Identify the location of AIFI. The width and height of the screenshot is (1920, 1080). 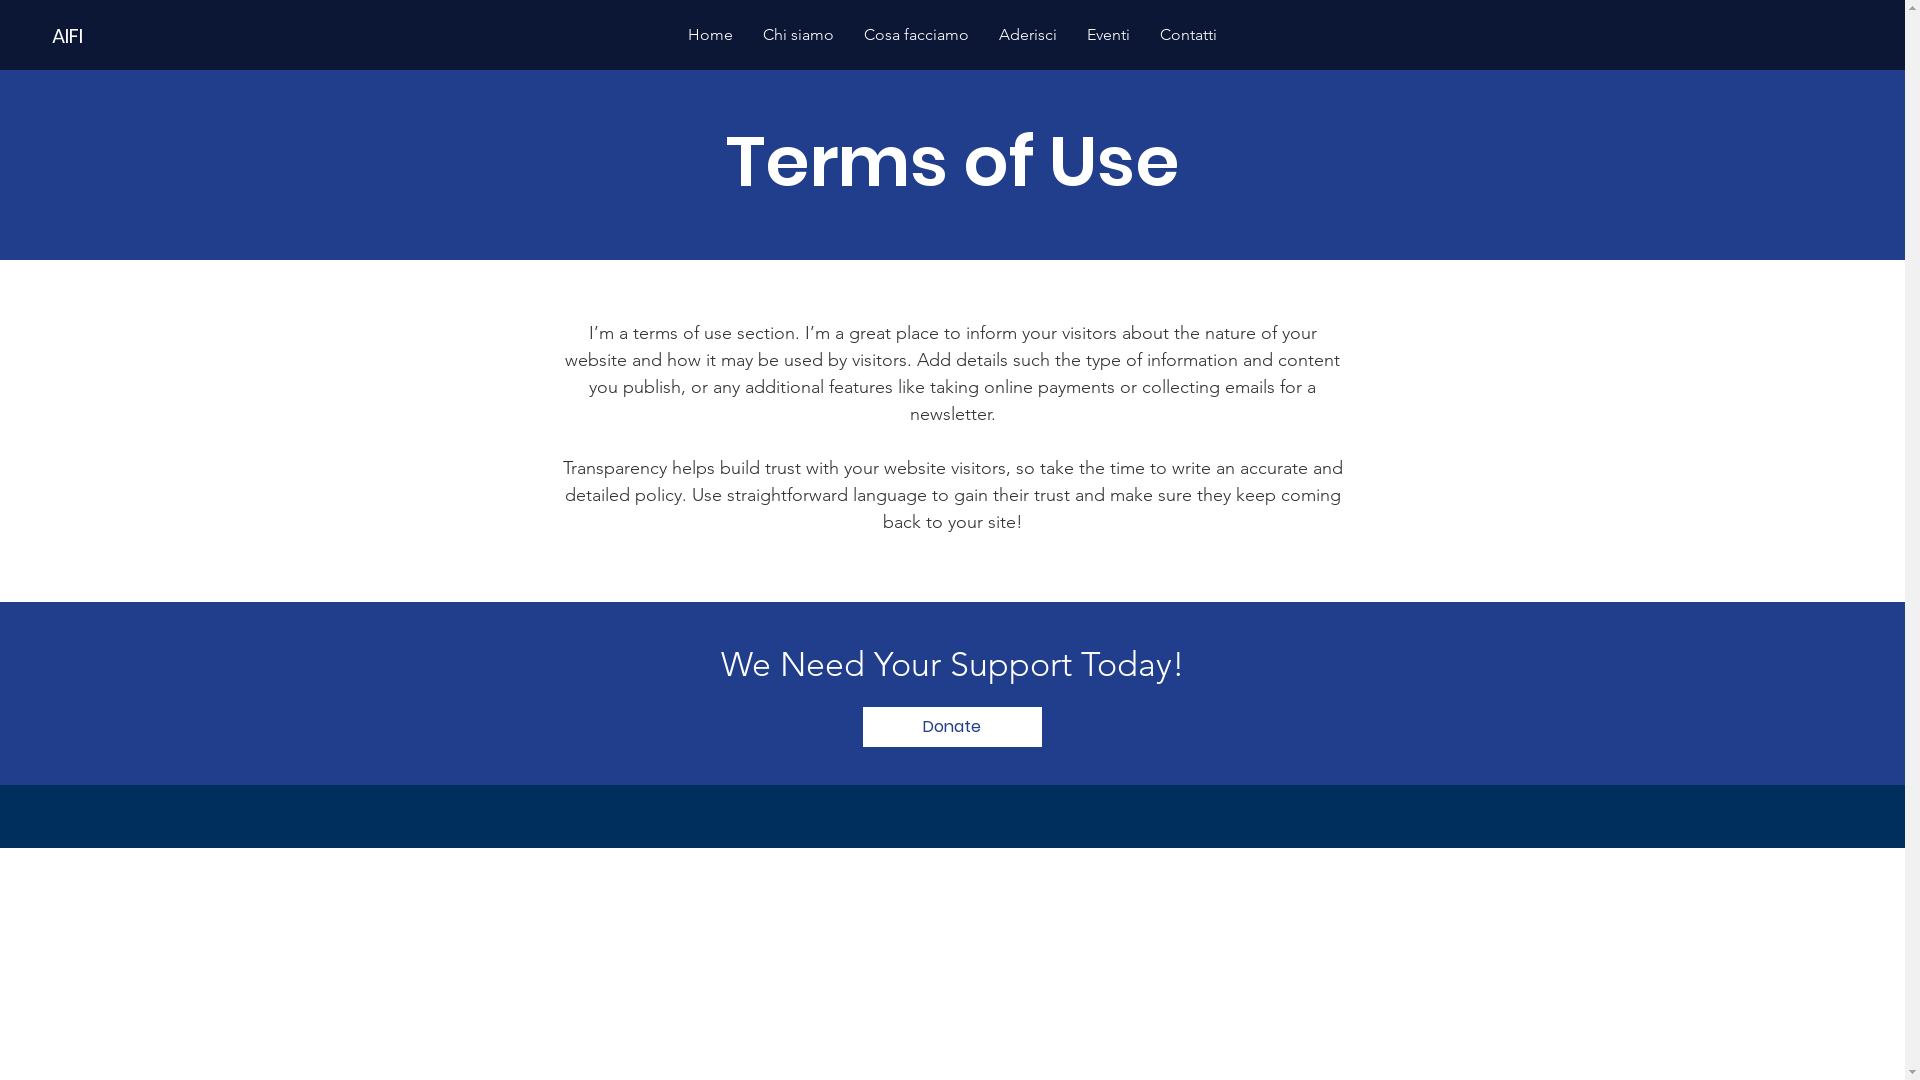
(120, 36).